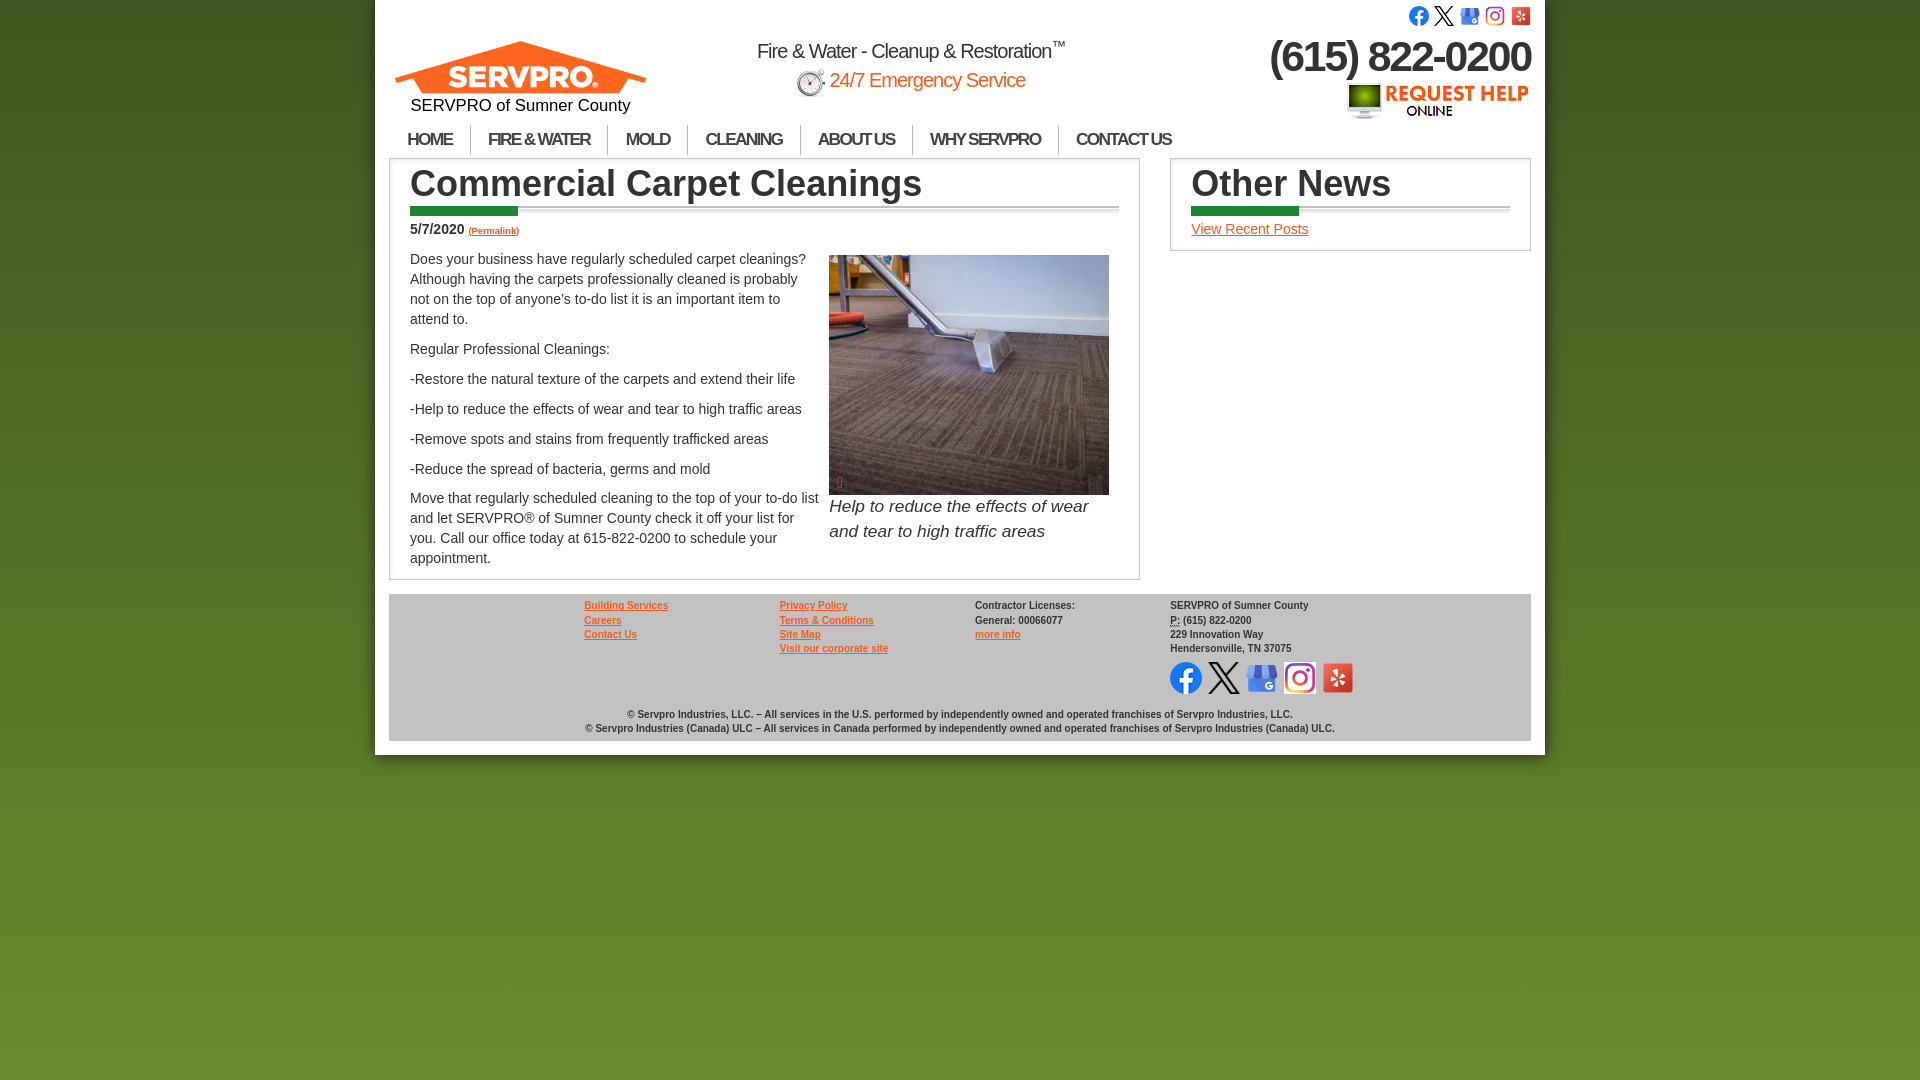 This screenshot has height=1080, width=1920. Describe the element at coordinates (744, 140) in the screenshot. I see `CLEANING` at that location.